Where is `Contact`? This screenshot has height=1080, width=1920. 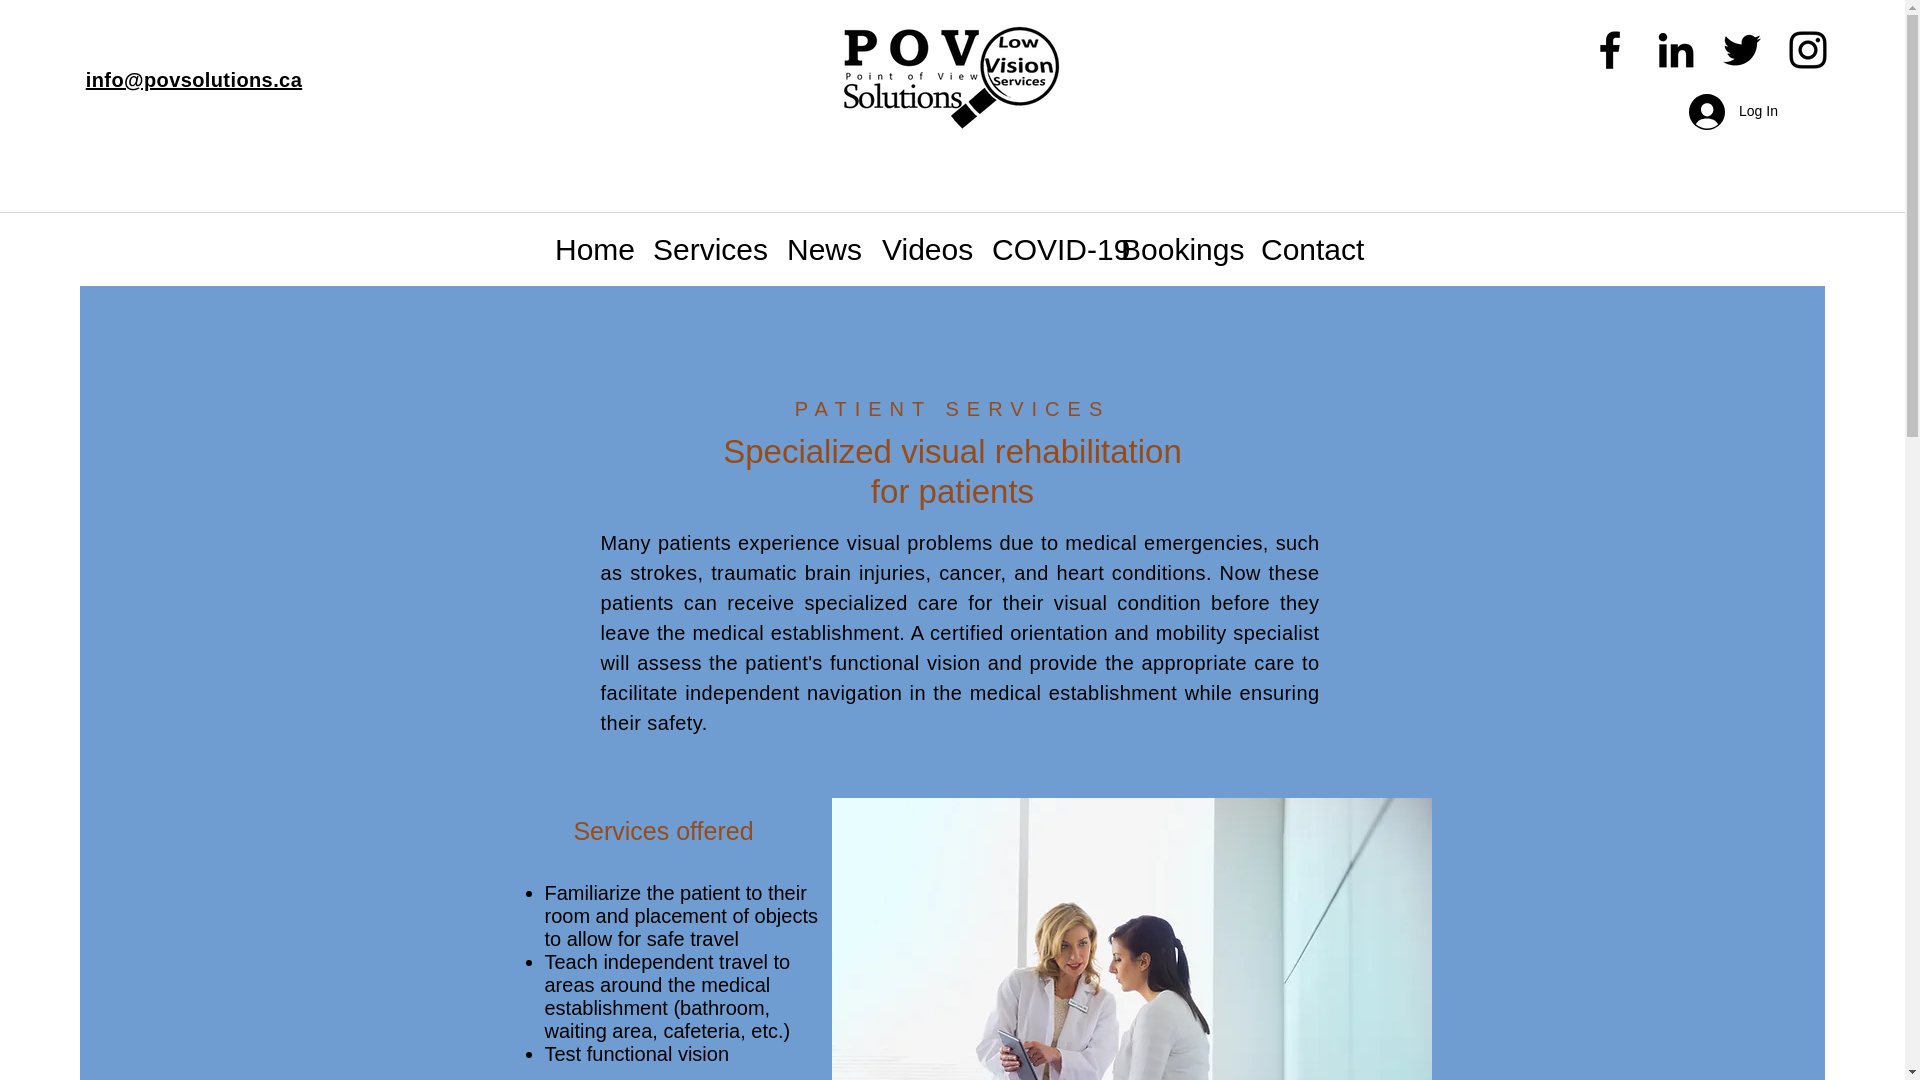
Contact is located at coordinates (1306, 250).